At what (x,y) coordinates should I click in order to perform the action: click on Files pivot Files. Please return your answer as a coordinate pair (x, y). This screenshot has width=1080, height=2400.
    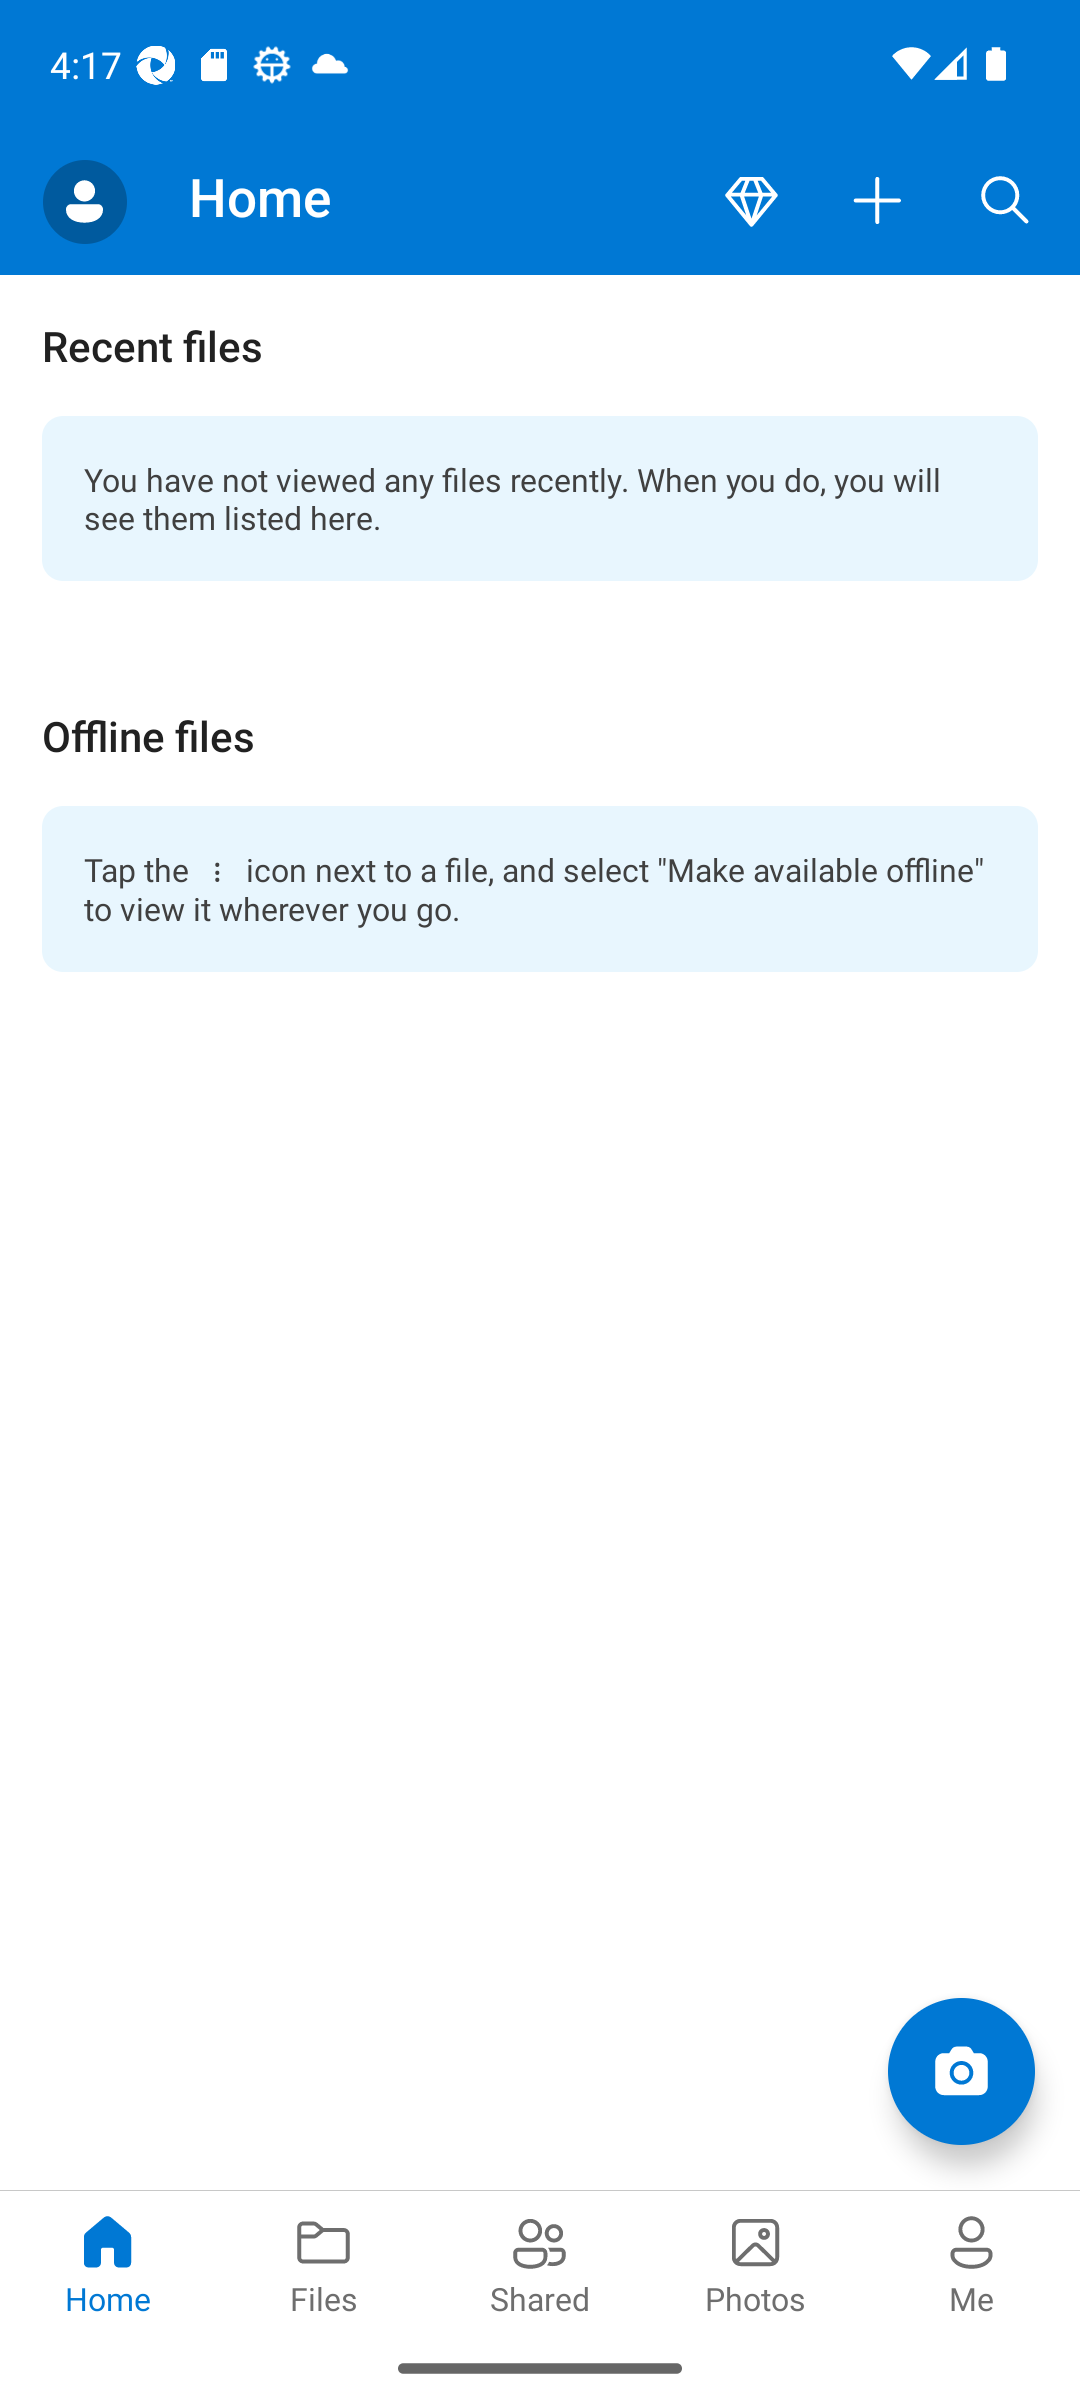
    Looking at the image, I should click on (324, 2262).